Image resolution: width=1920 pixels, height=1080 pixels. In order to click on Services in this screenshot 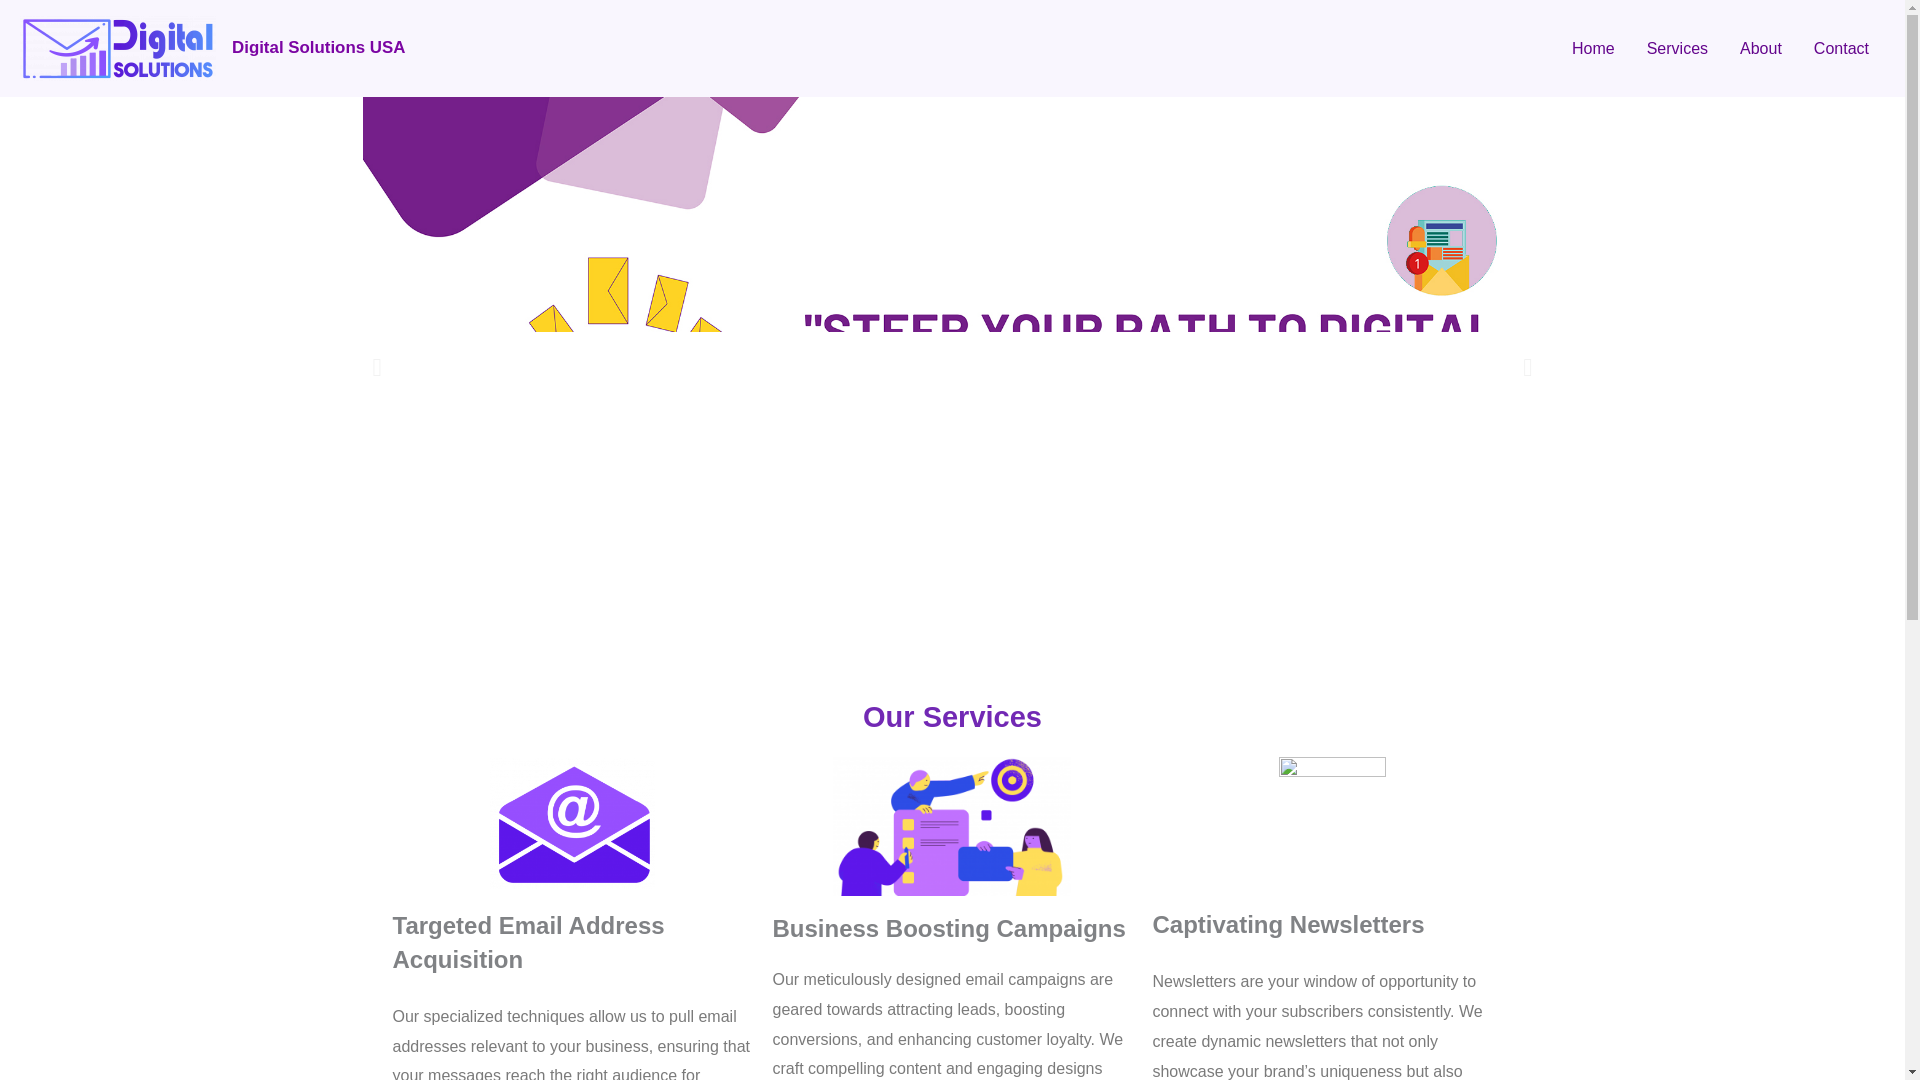, I will do `click(1677, 48)`.